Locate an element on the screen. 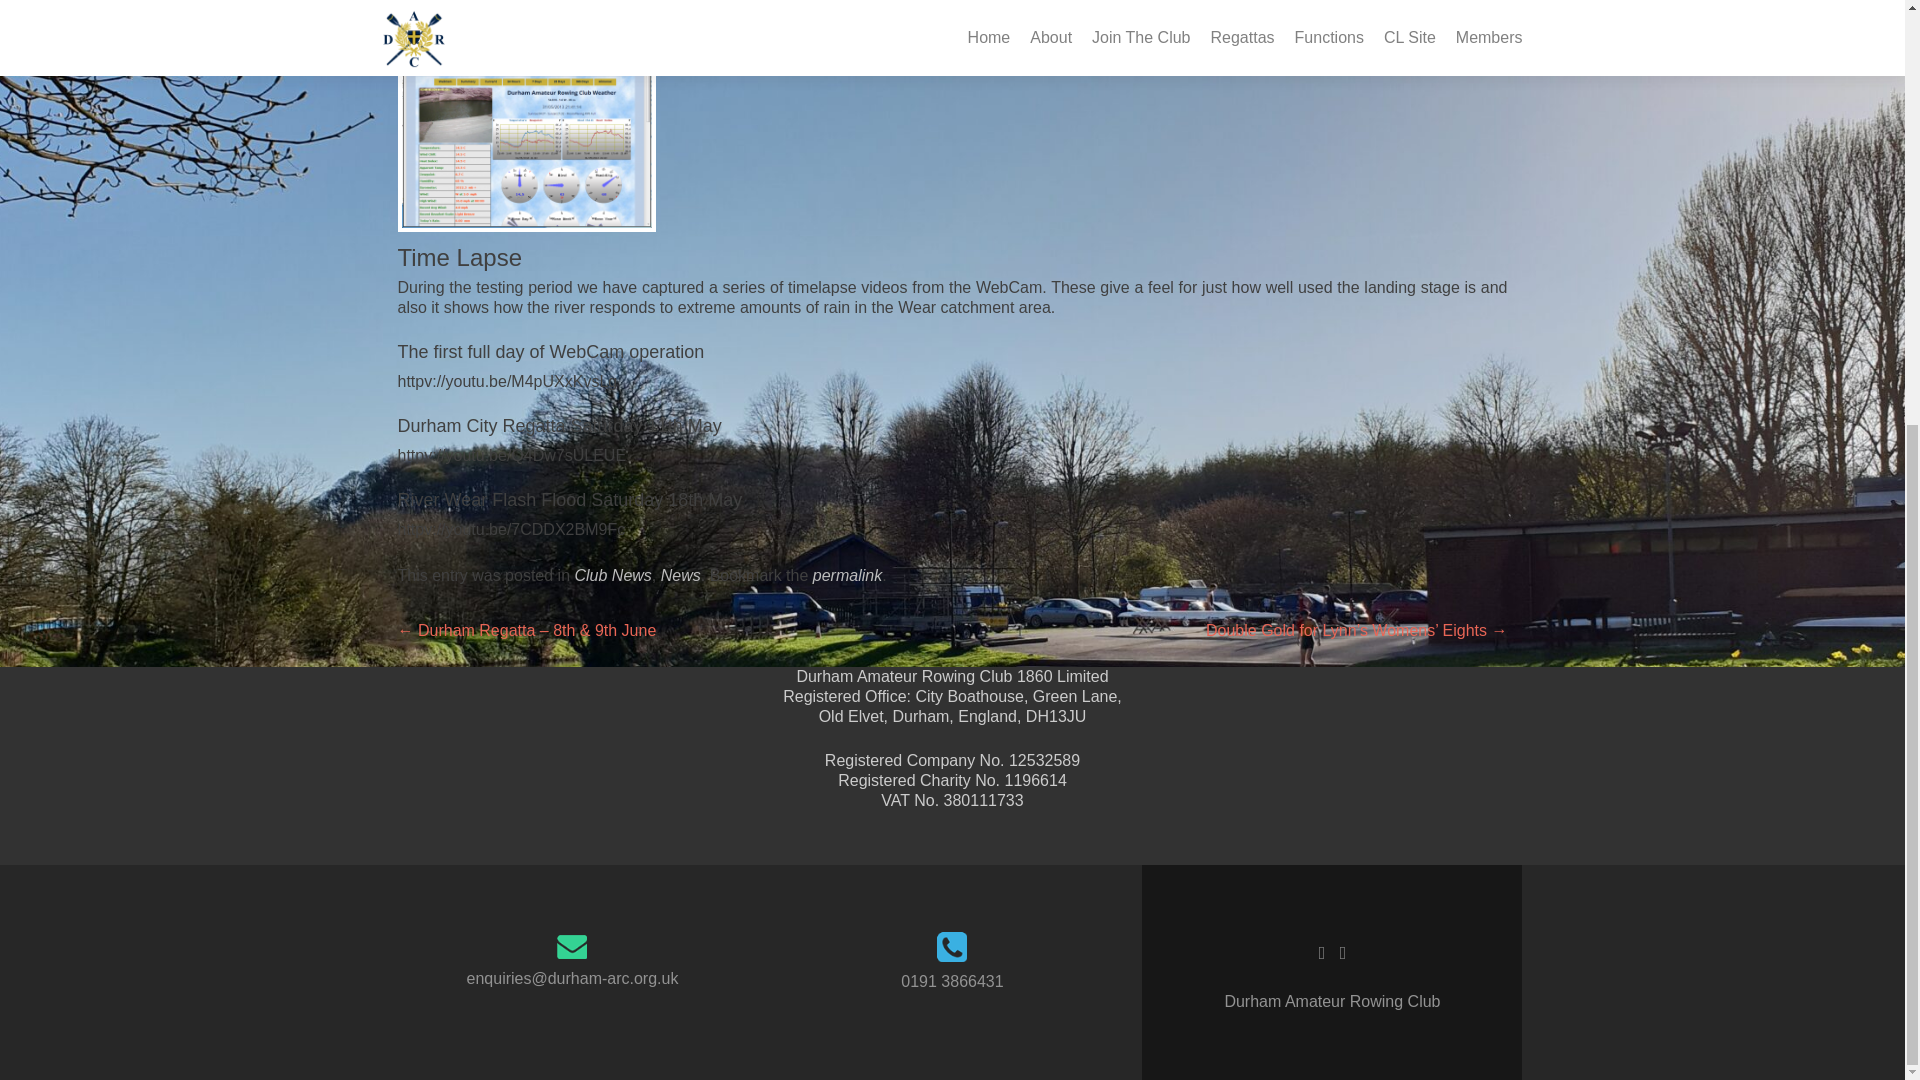 This screenshot has height=1080, width=1920. Facebook link is located at coordinates (1322, 952).